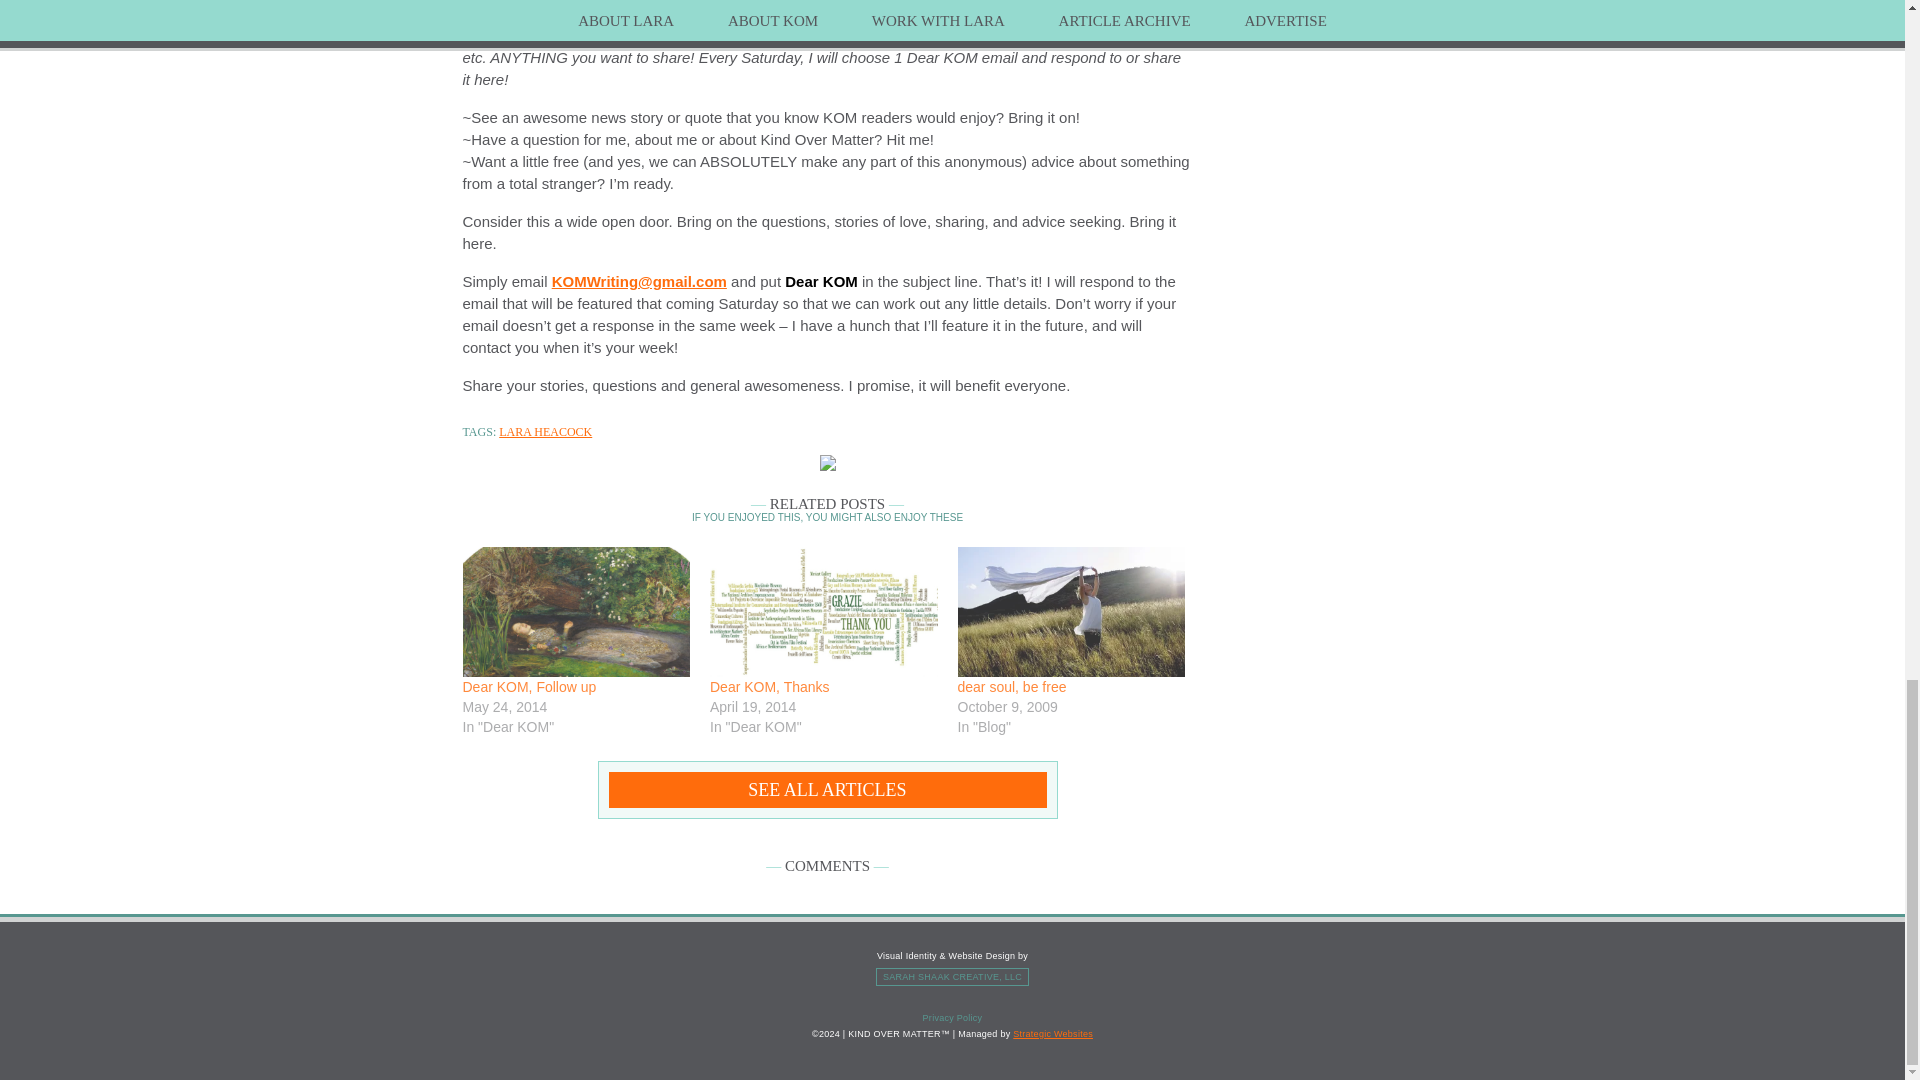  I want to click on Dear KOM, Follow up, so click(528, 687).